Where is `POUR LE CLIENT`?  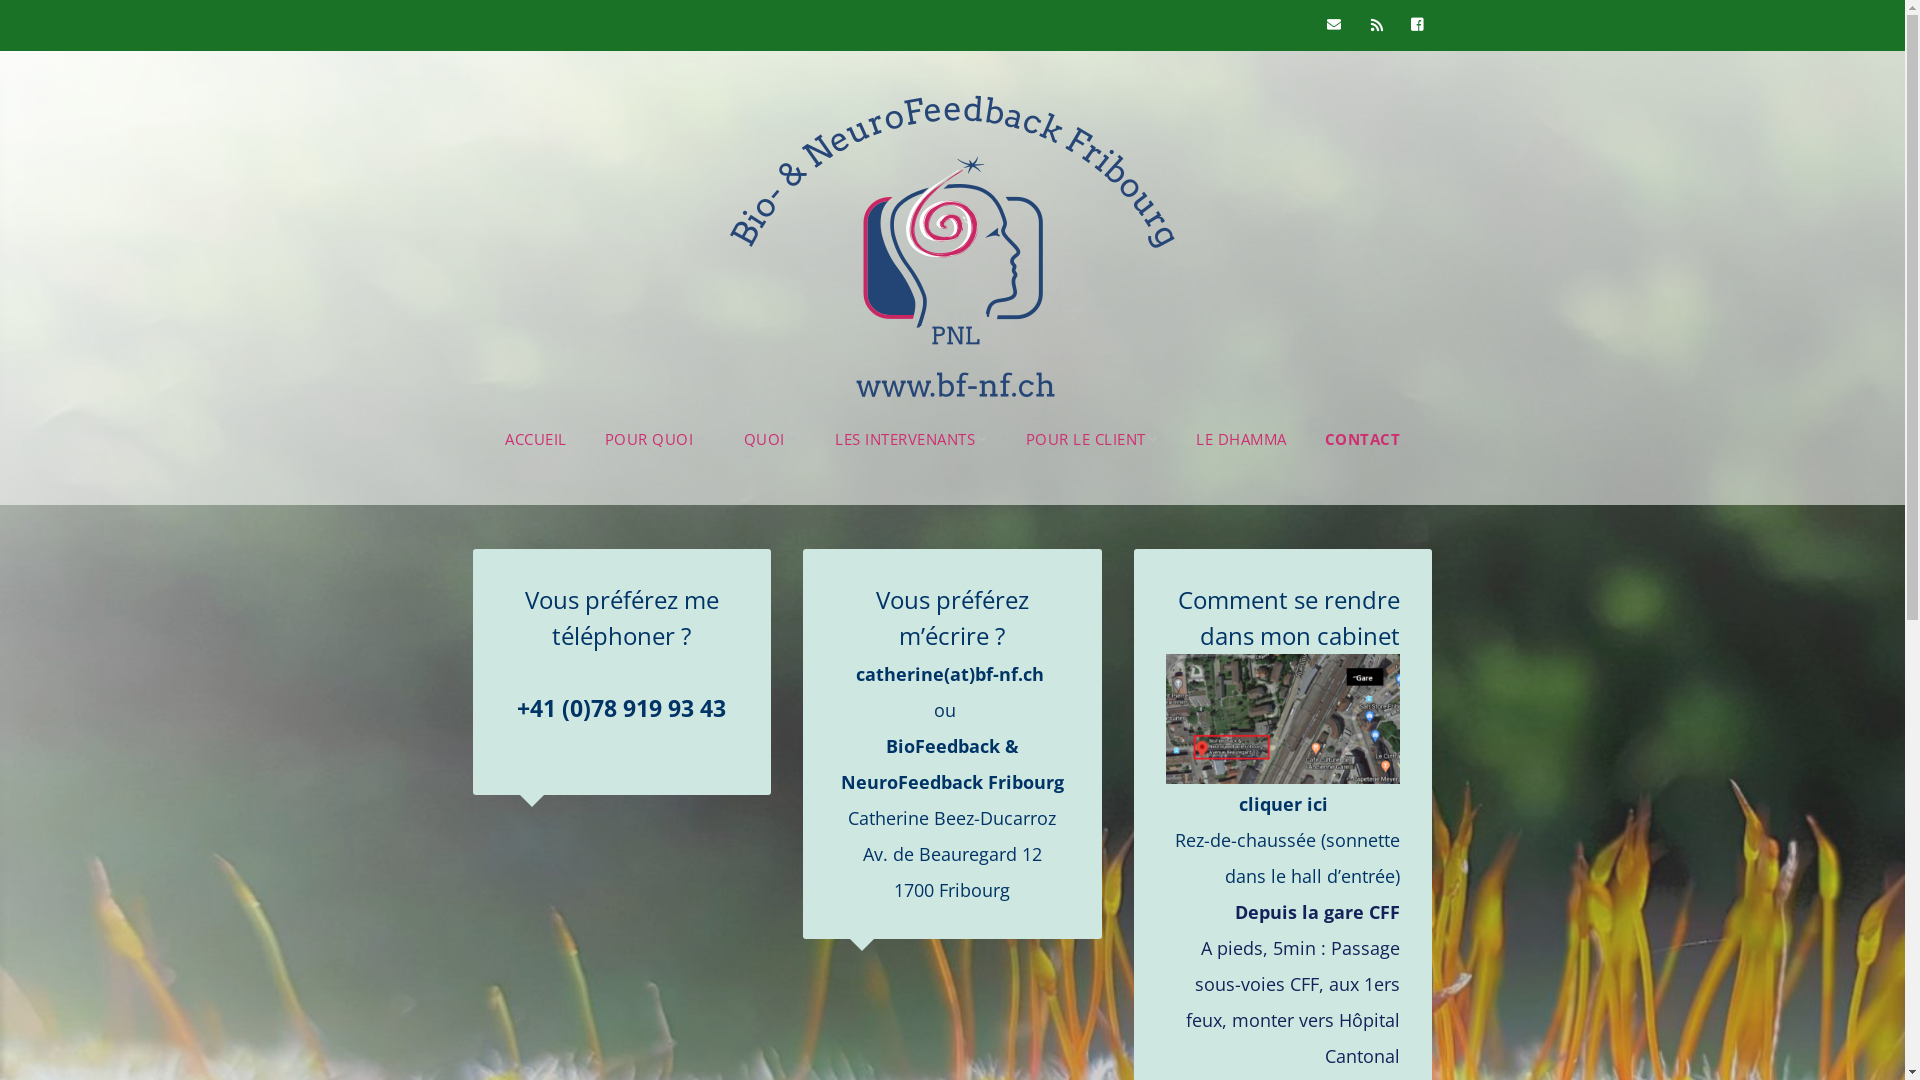
POUR LE CLIENT is located at coordinates (1092, 440).